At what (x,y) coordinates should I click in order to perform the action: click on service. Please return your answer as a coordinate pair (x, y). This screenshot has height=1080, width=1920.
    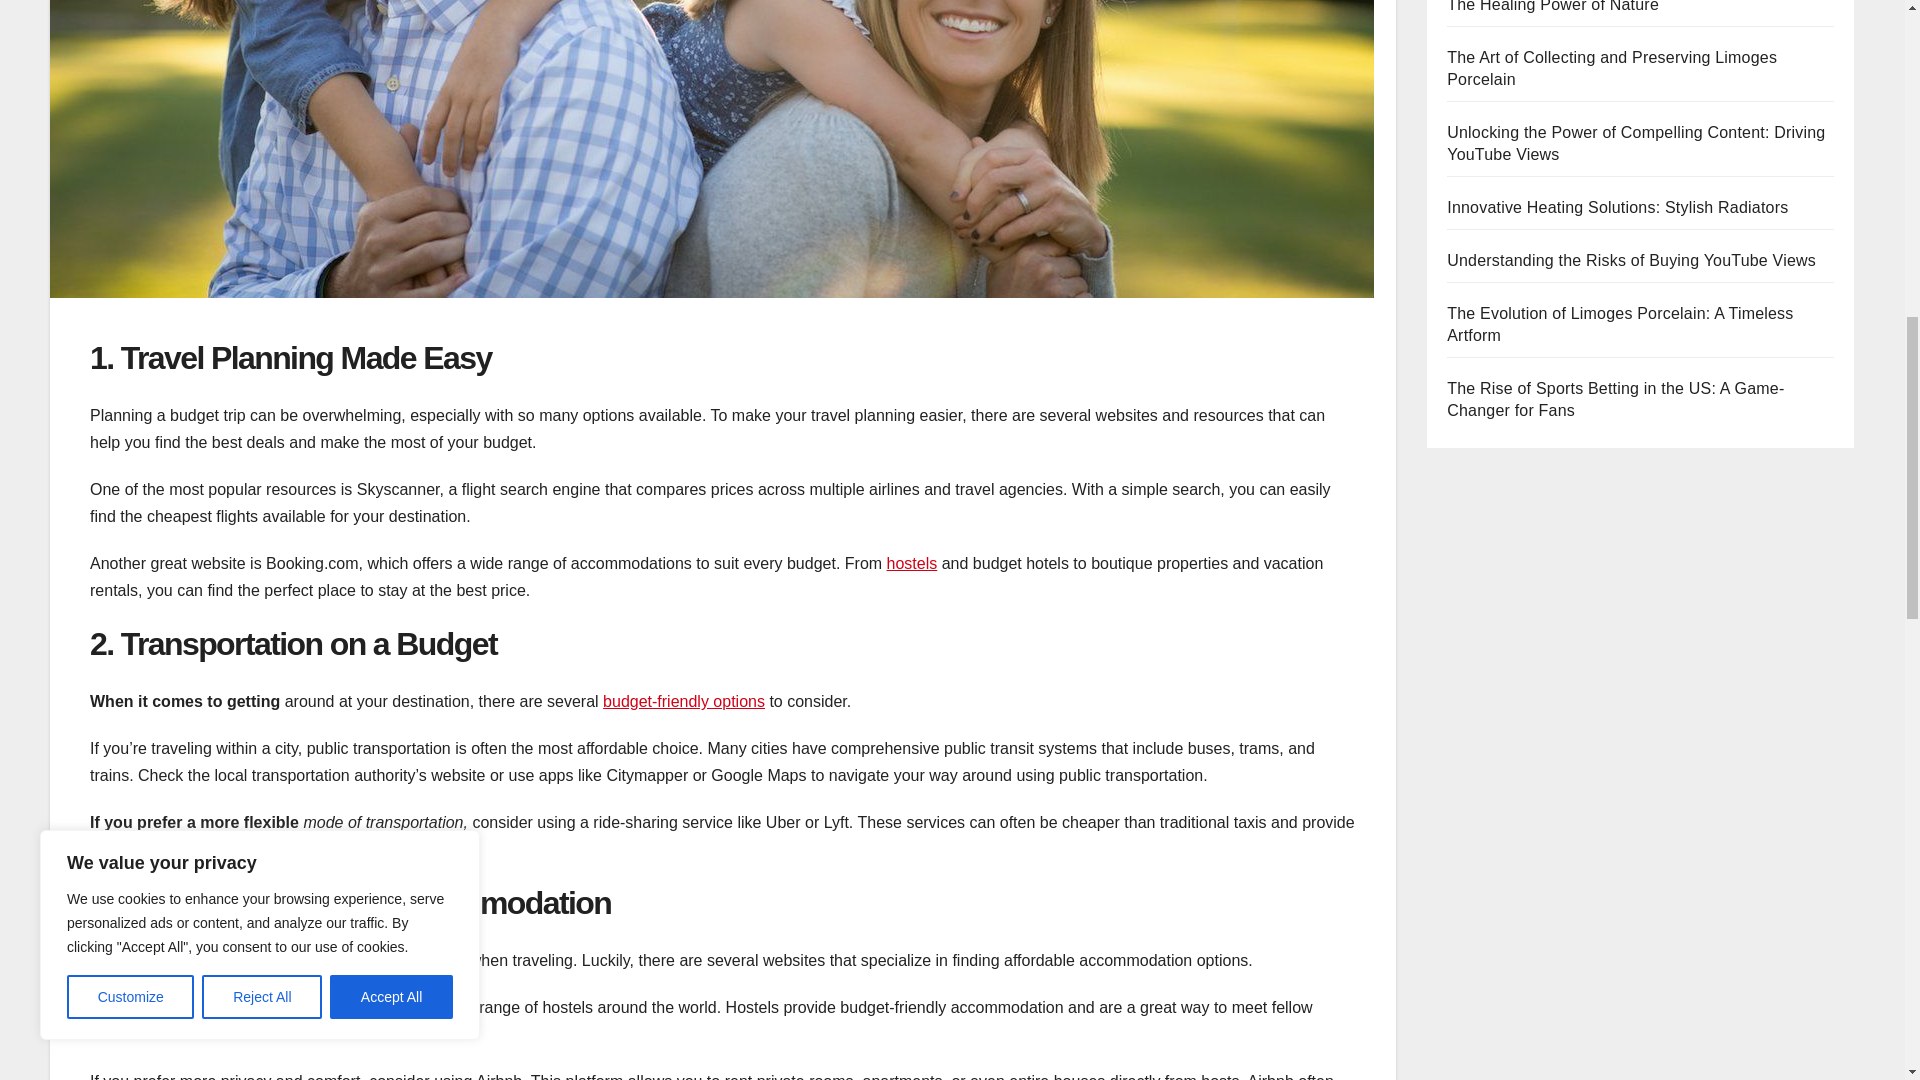
    Looking at the image, I should click on (289, 849).